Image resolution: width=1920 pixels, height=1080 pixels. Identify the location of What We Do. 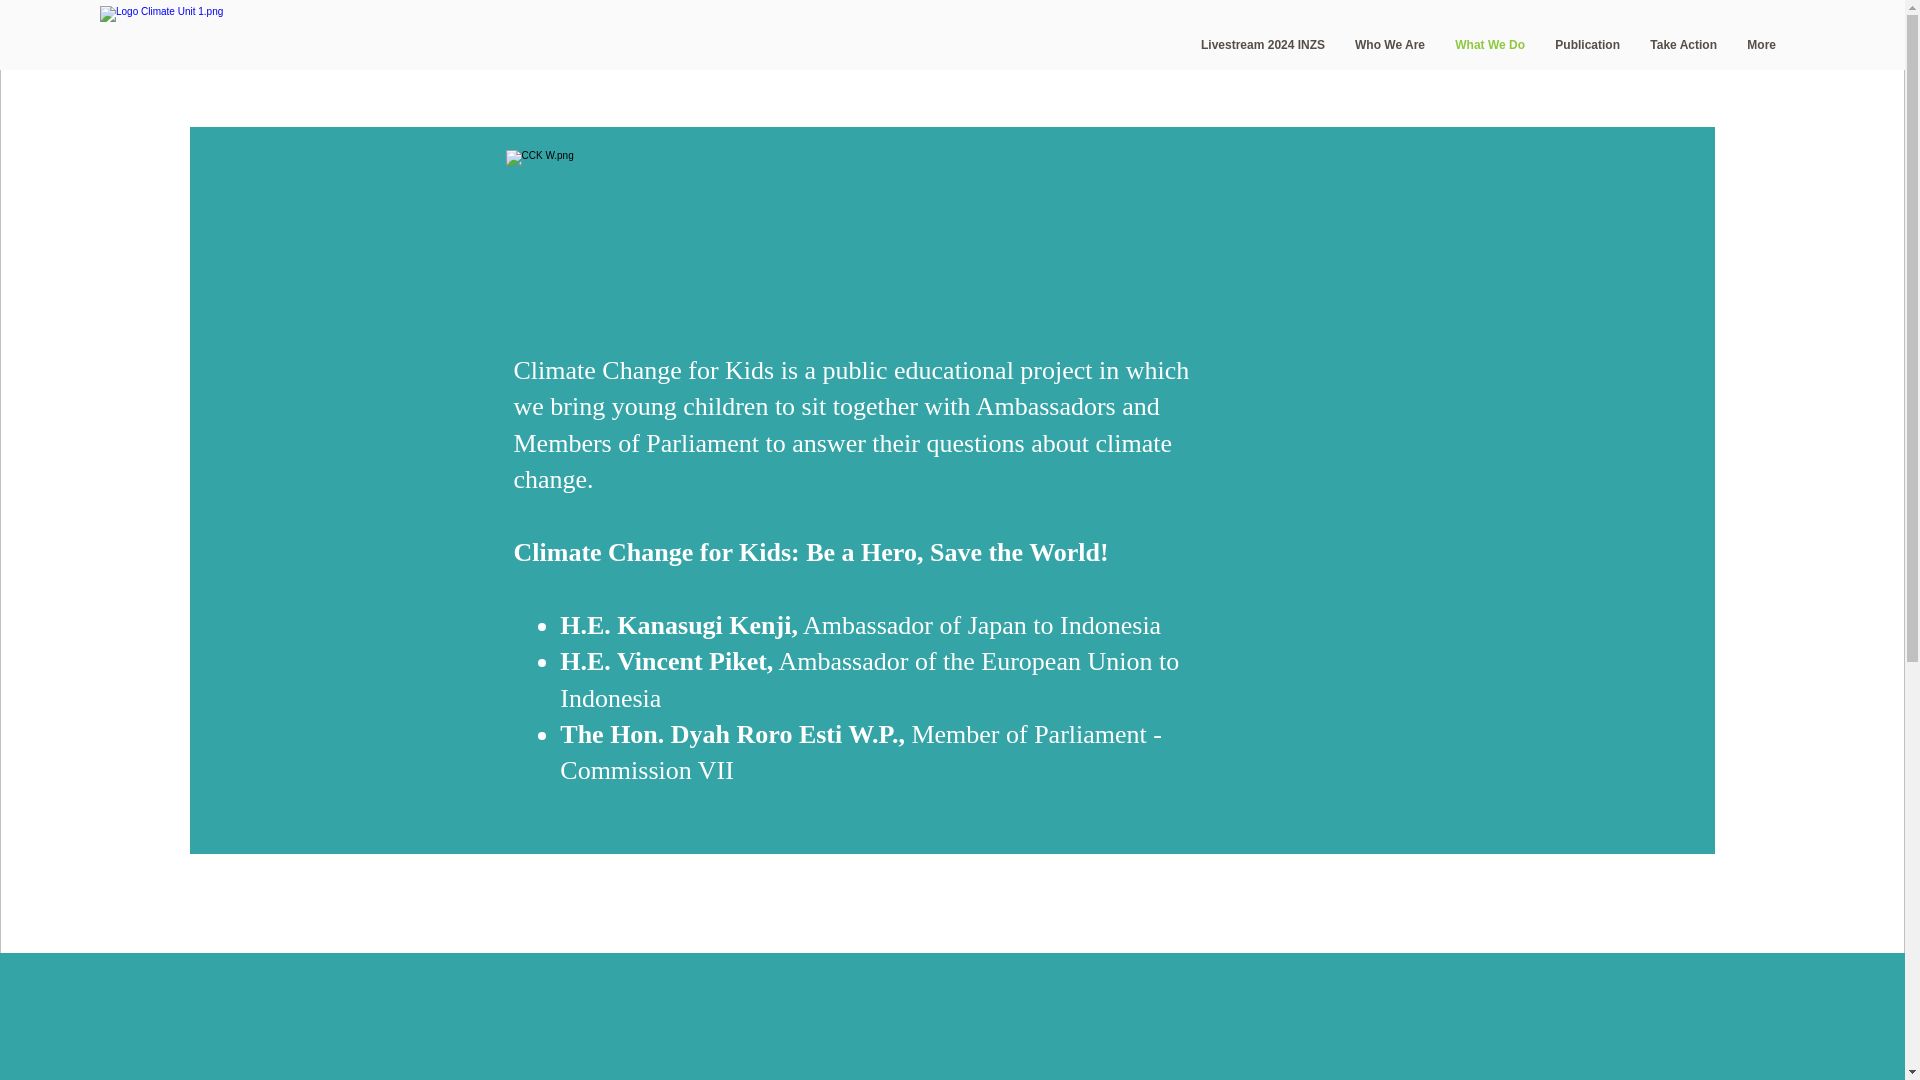
(1490, 45).